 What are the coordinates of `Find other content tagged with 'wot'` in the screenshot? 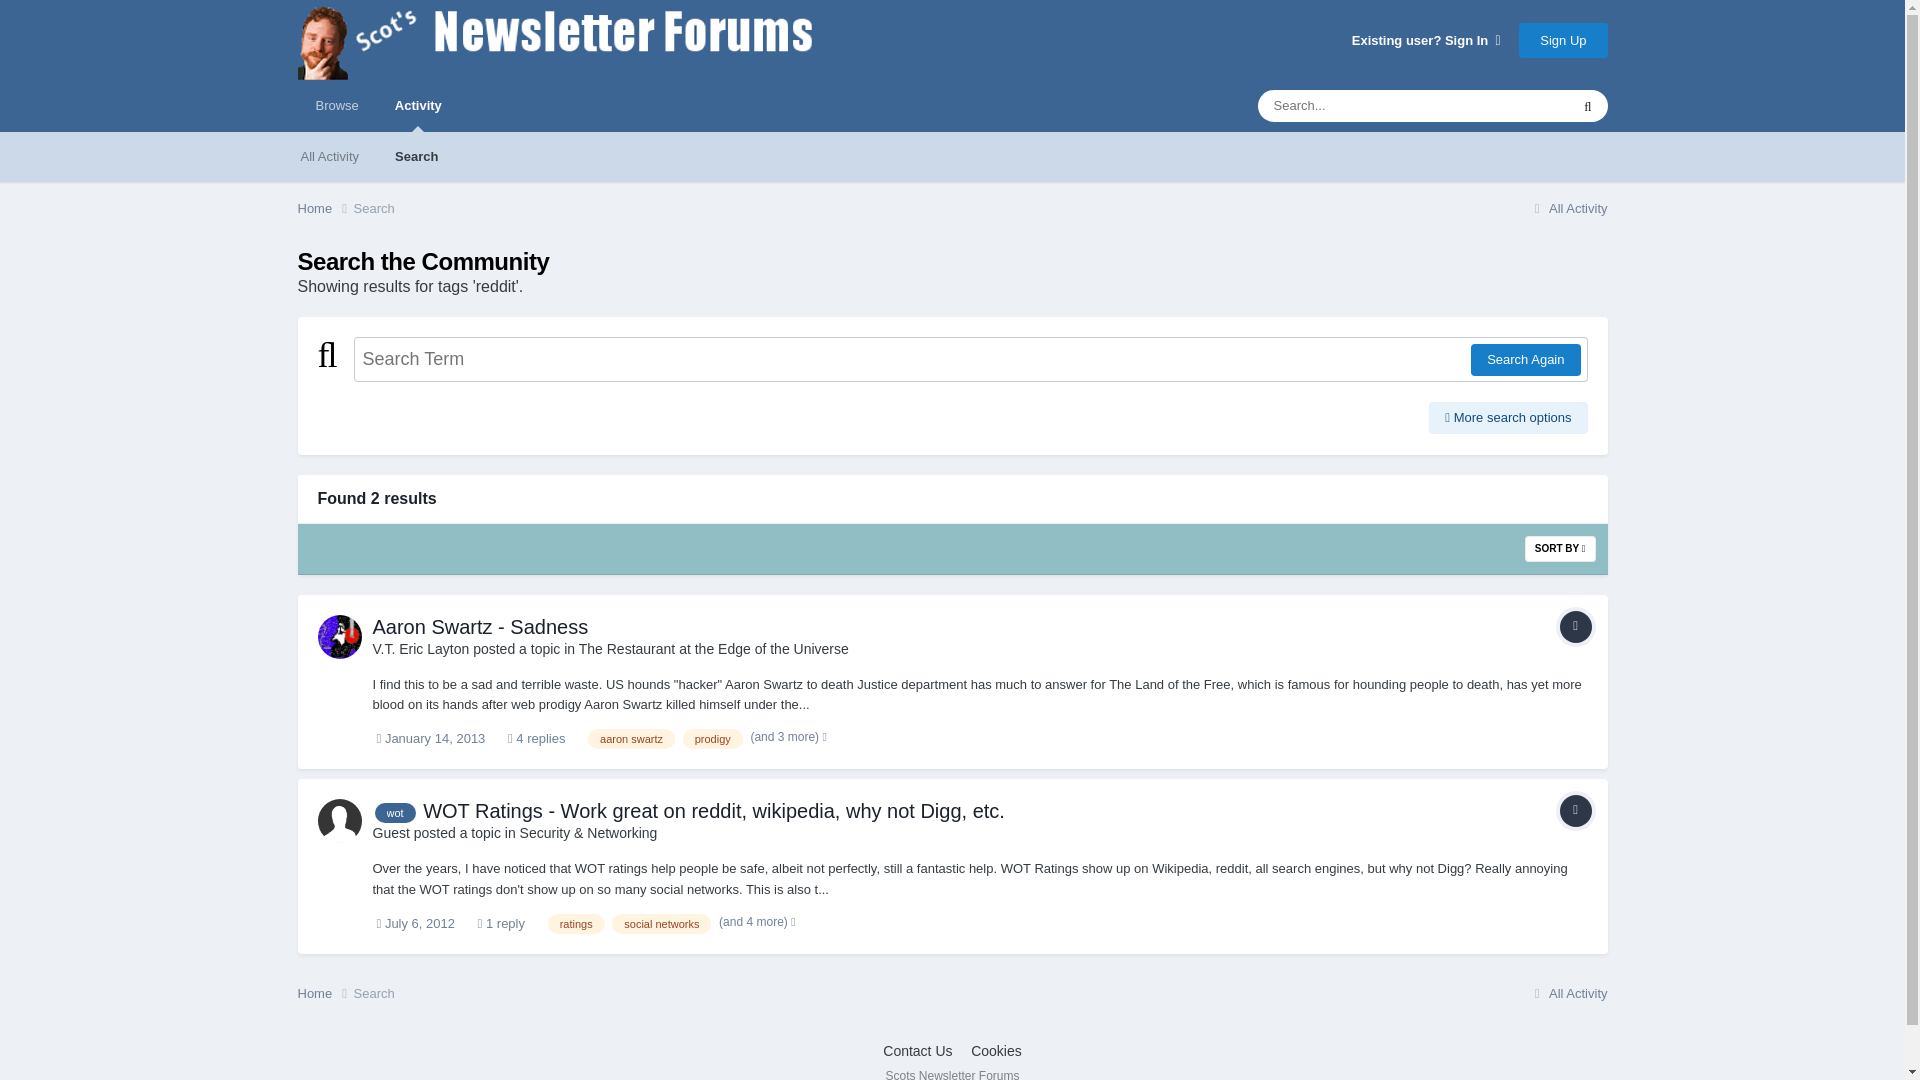 It's located at (394, 812).